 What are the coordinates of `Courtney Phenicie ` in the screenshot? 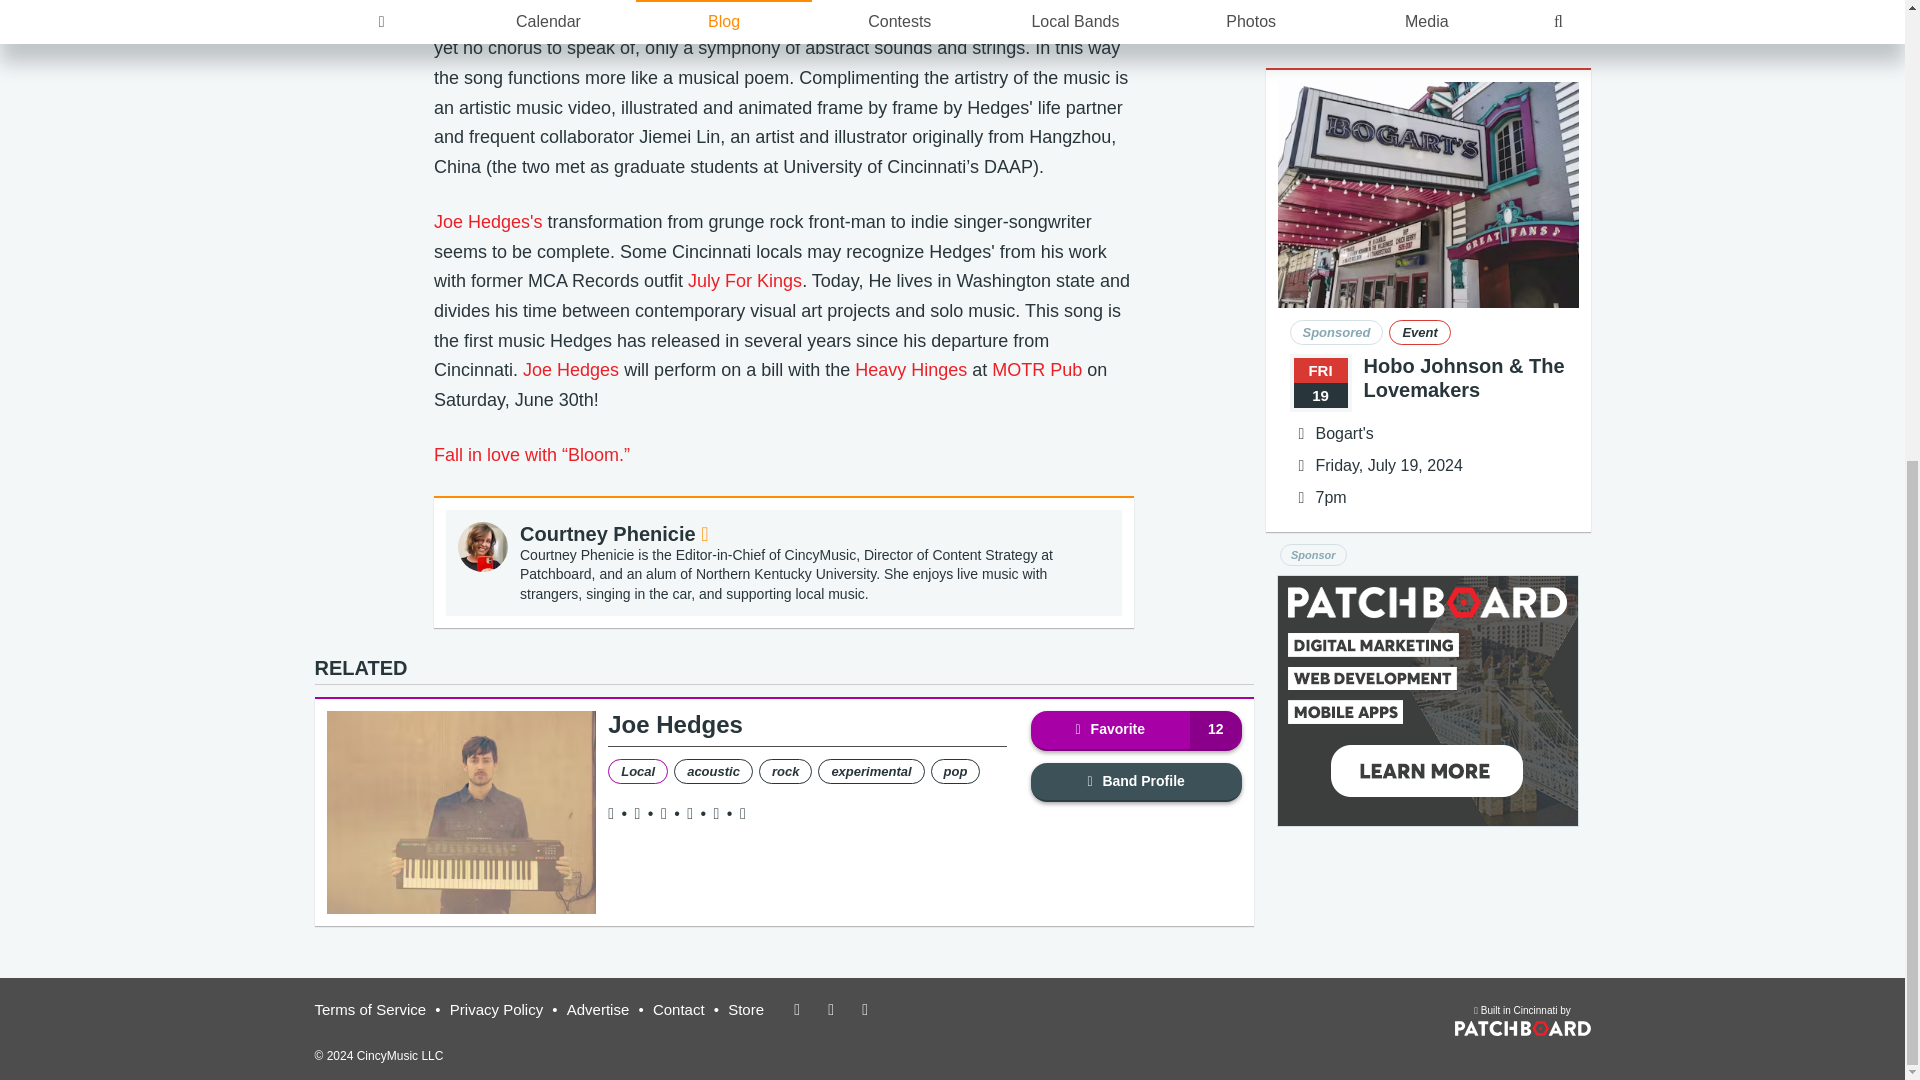 It's located at (614, 534).